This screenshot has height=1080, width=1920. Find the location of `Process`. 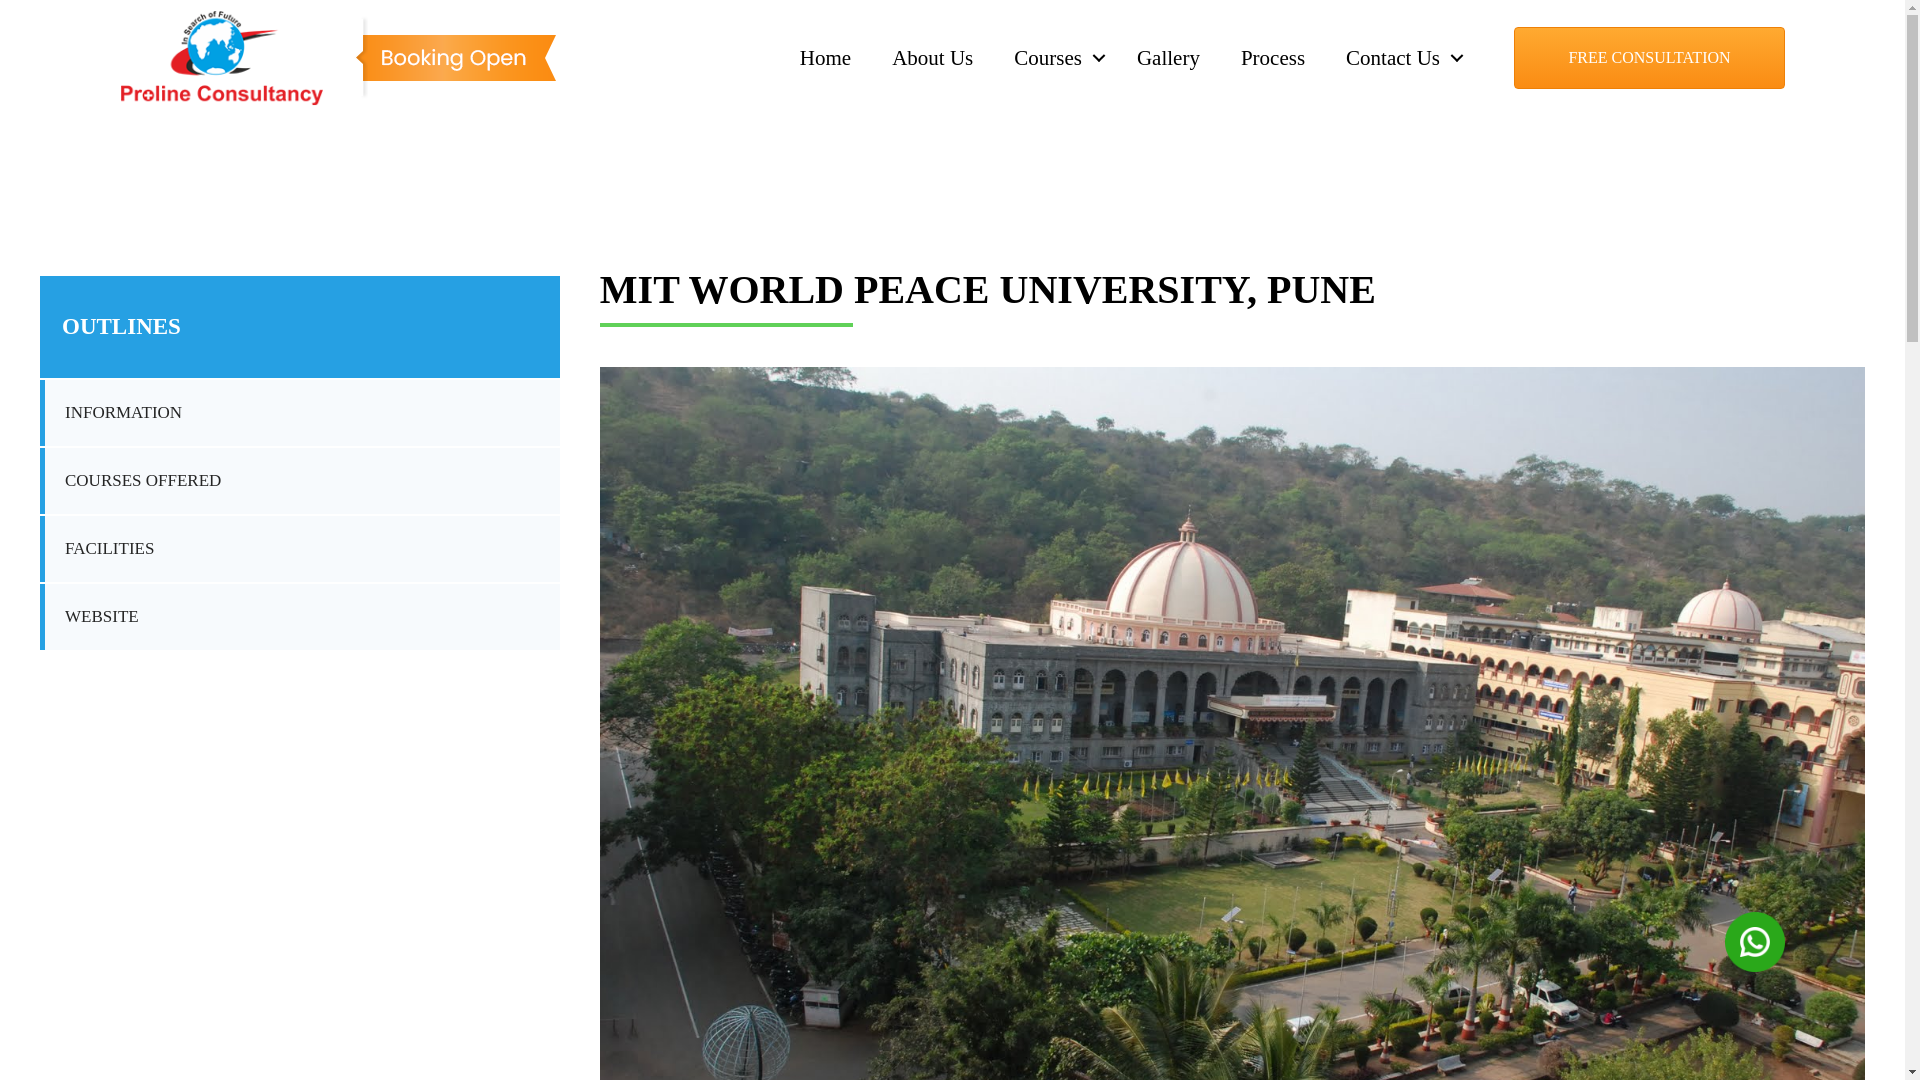

Process is located at coordinates (1272, 58).